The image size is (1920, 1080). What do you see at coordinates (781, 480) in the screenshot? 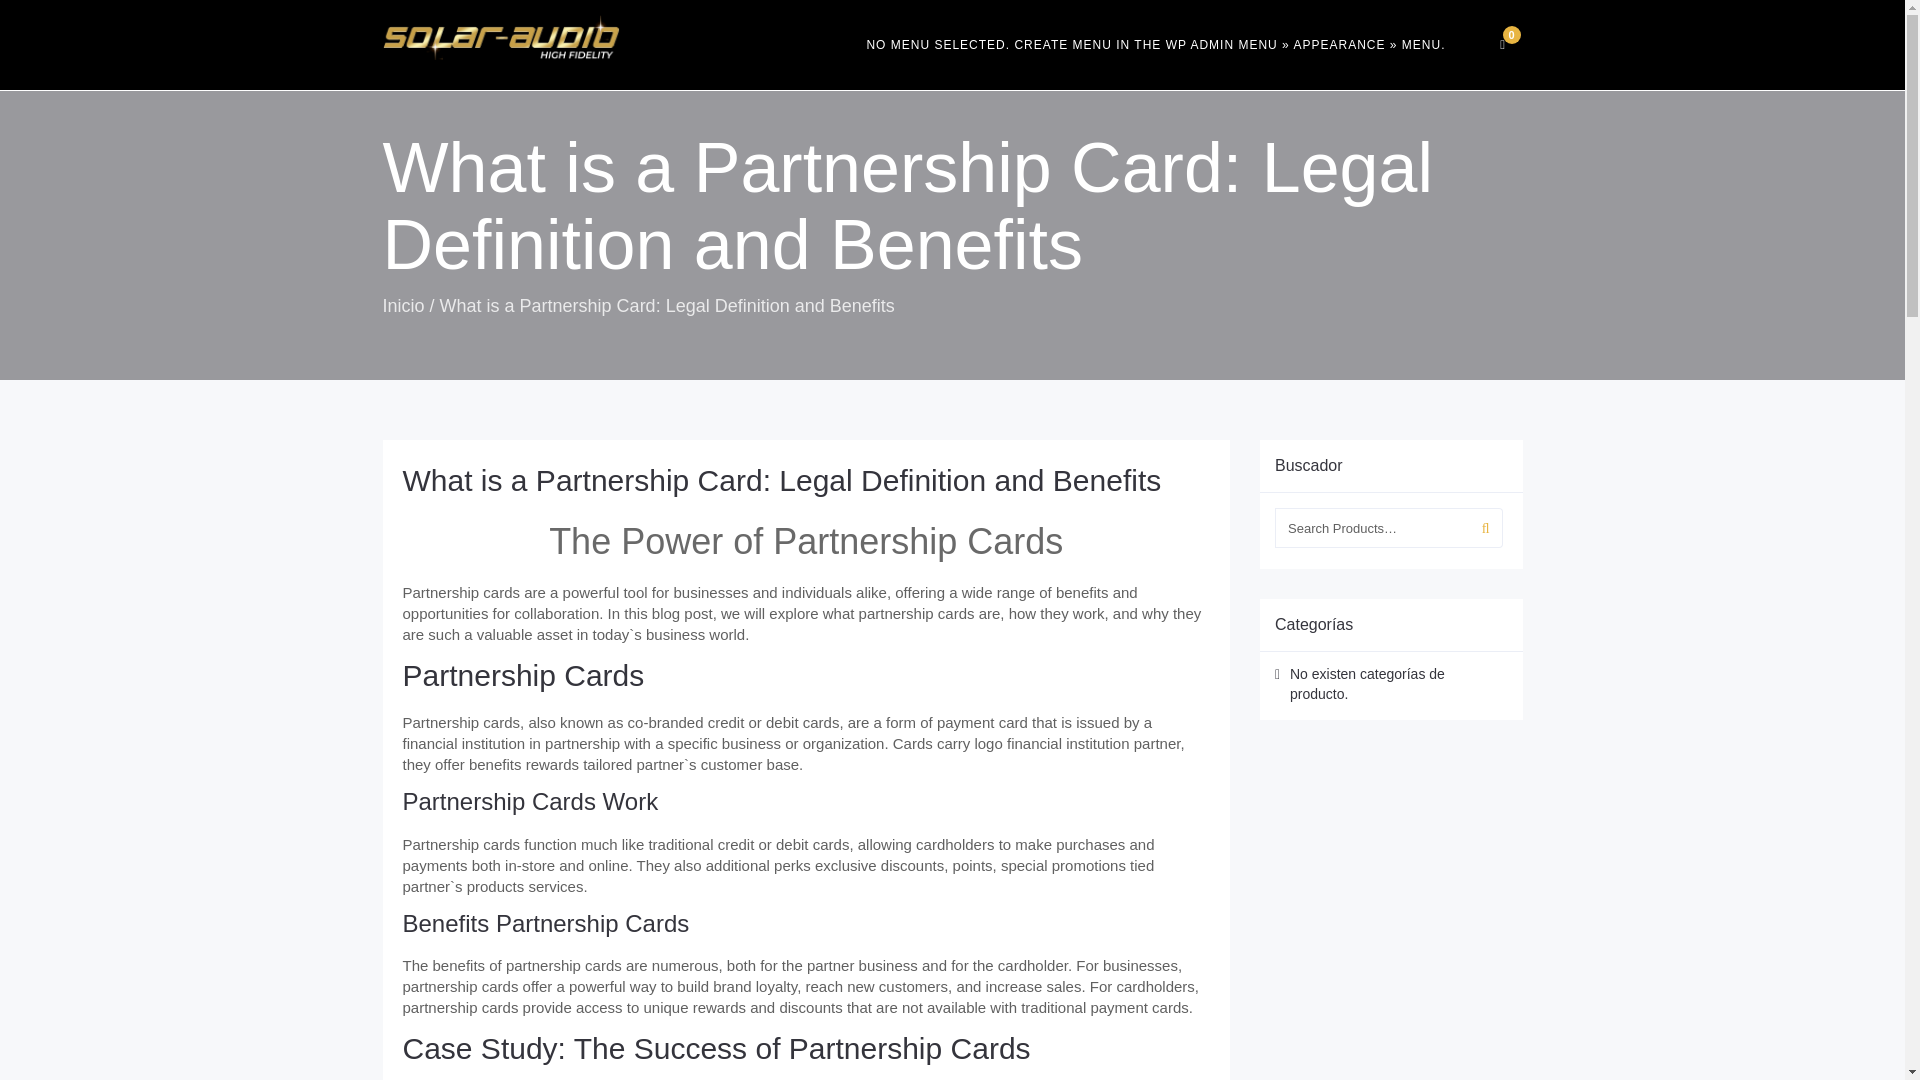
I see `What is a Partnership Card: Legal Definition and Benefits` at bounding box center [781, 480].